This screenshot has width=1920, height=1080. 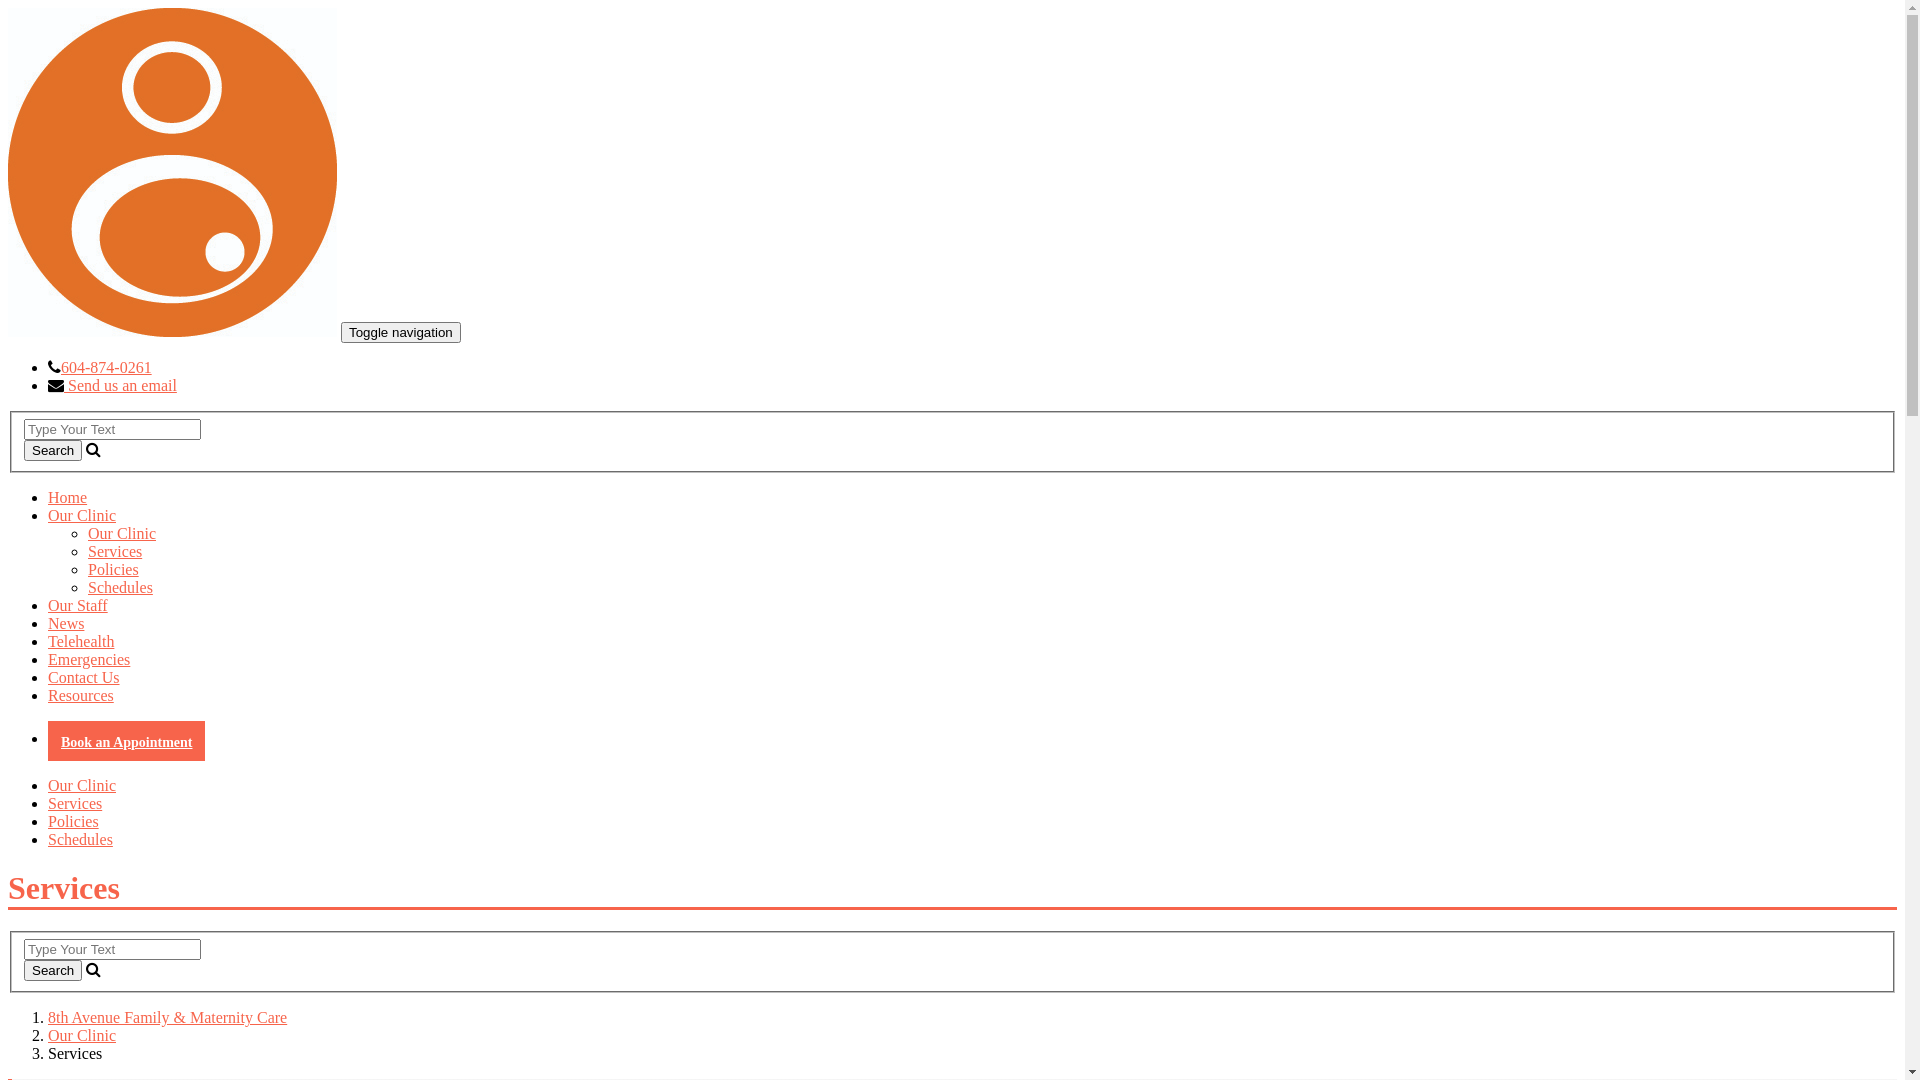 What do you see at coordinates (106, 368) in the screenshot?
I see `604-874-0261` at bounding box center [106, 368].